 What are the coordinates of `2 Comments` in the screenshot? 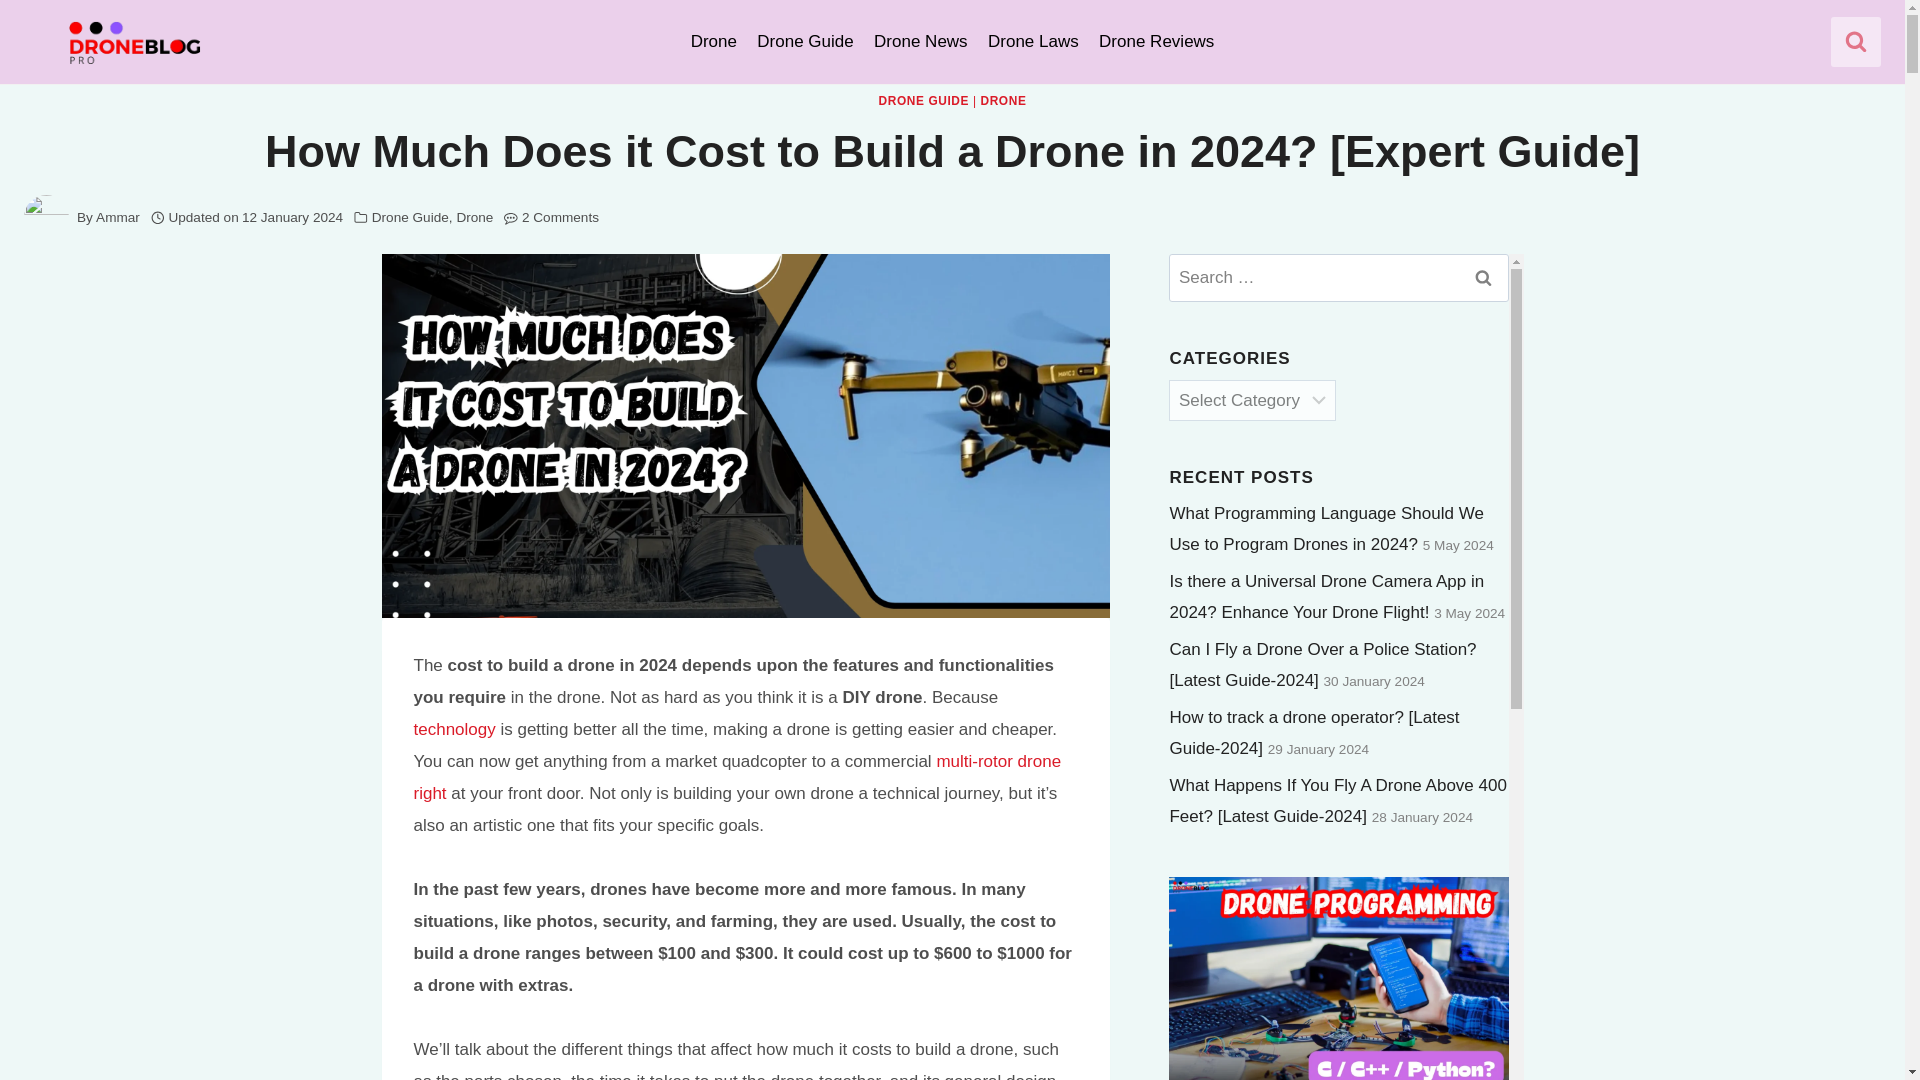 It's located at (560, 218).